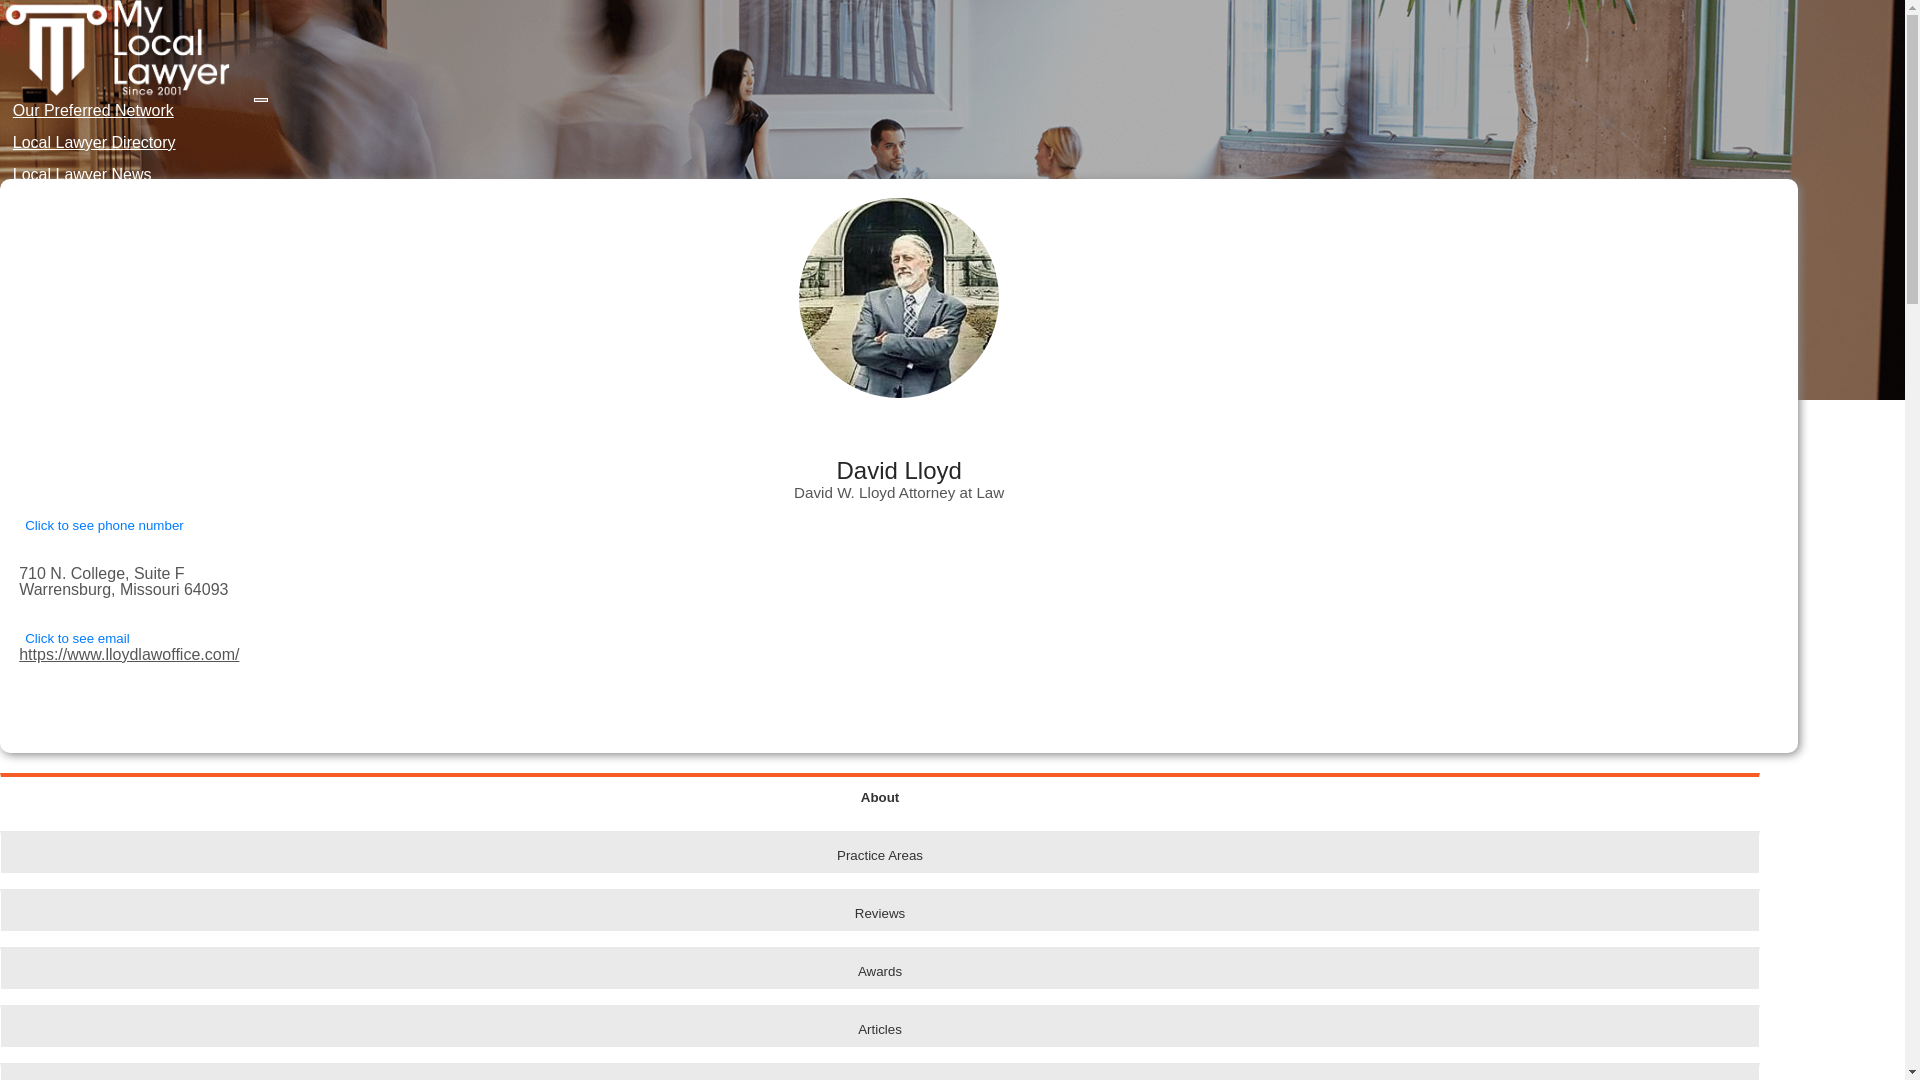 This screenshot has width=1920, height=1080. I want to click on Free Consultation, so click(72, 214).